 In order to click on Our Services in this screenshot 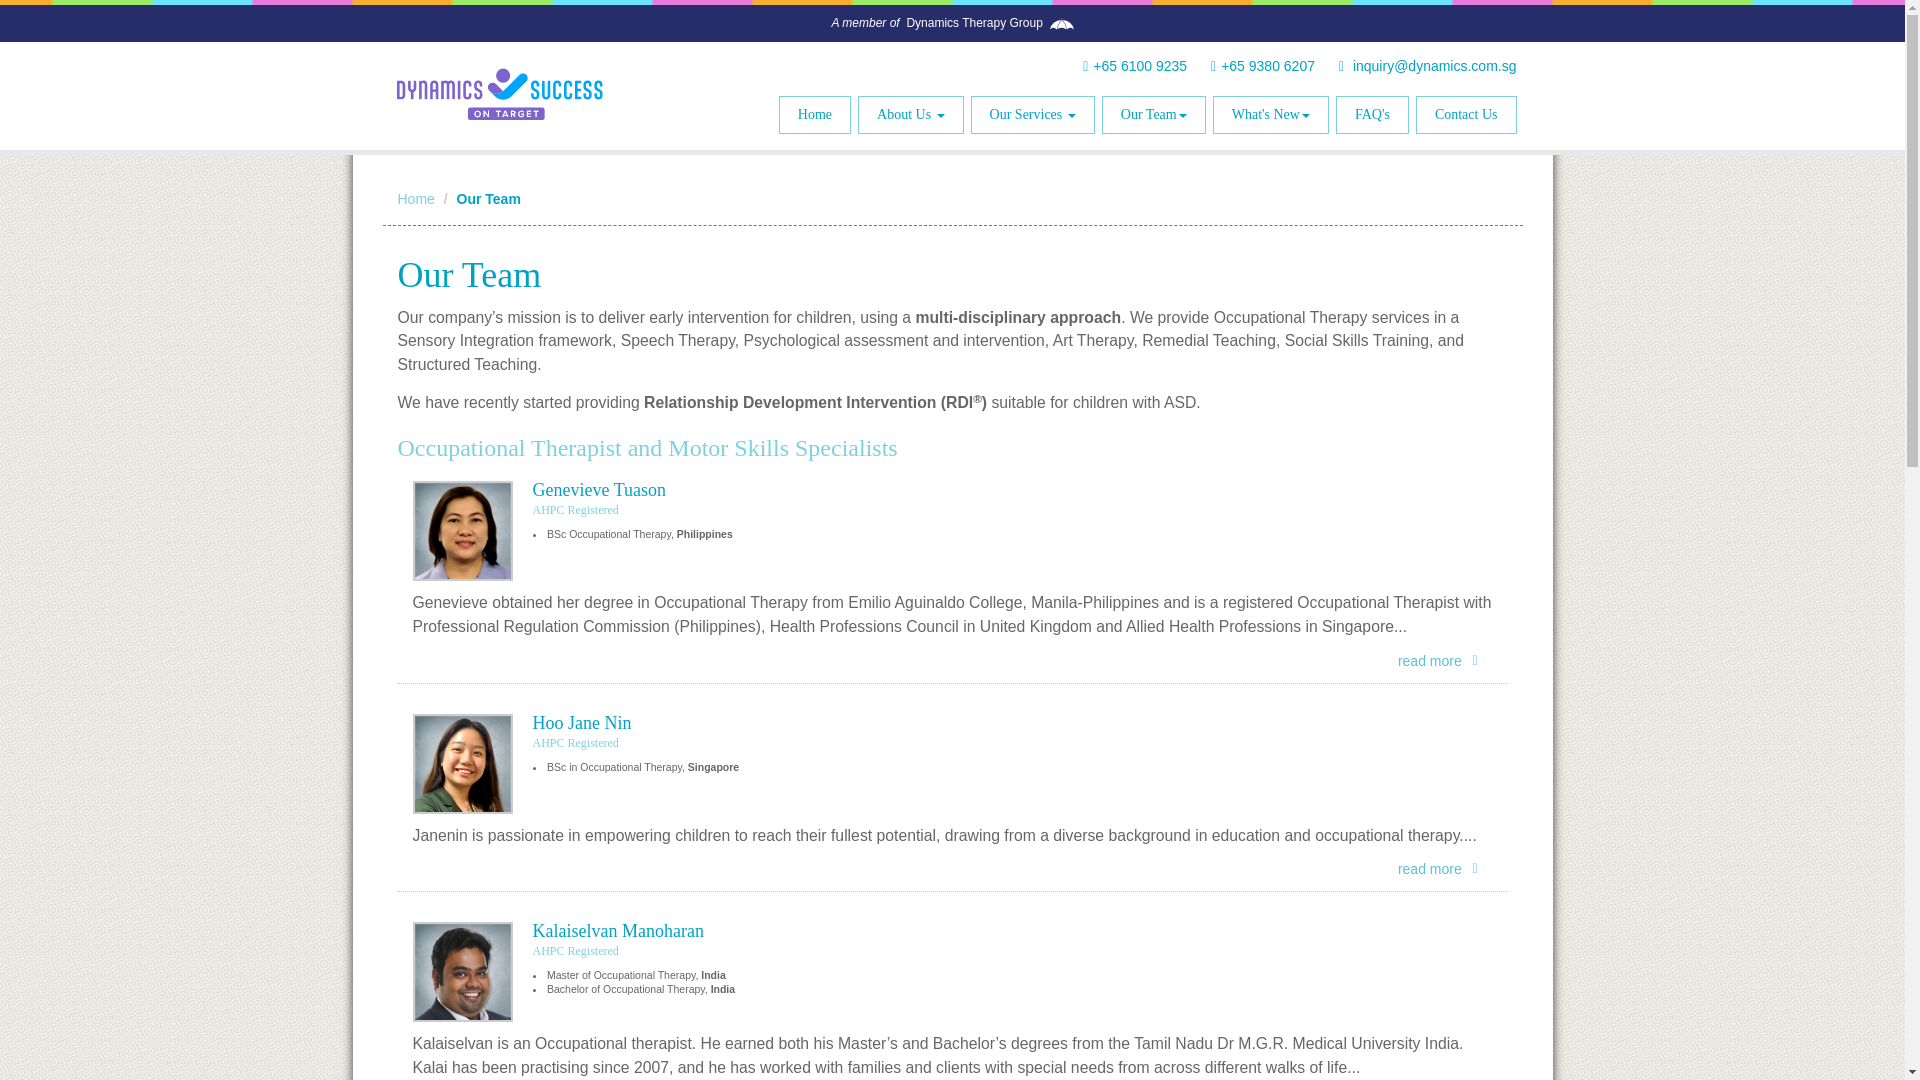, I will do `click(1032, 114)`.